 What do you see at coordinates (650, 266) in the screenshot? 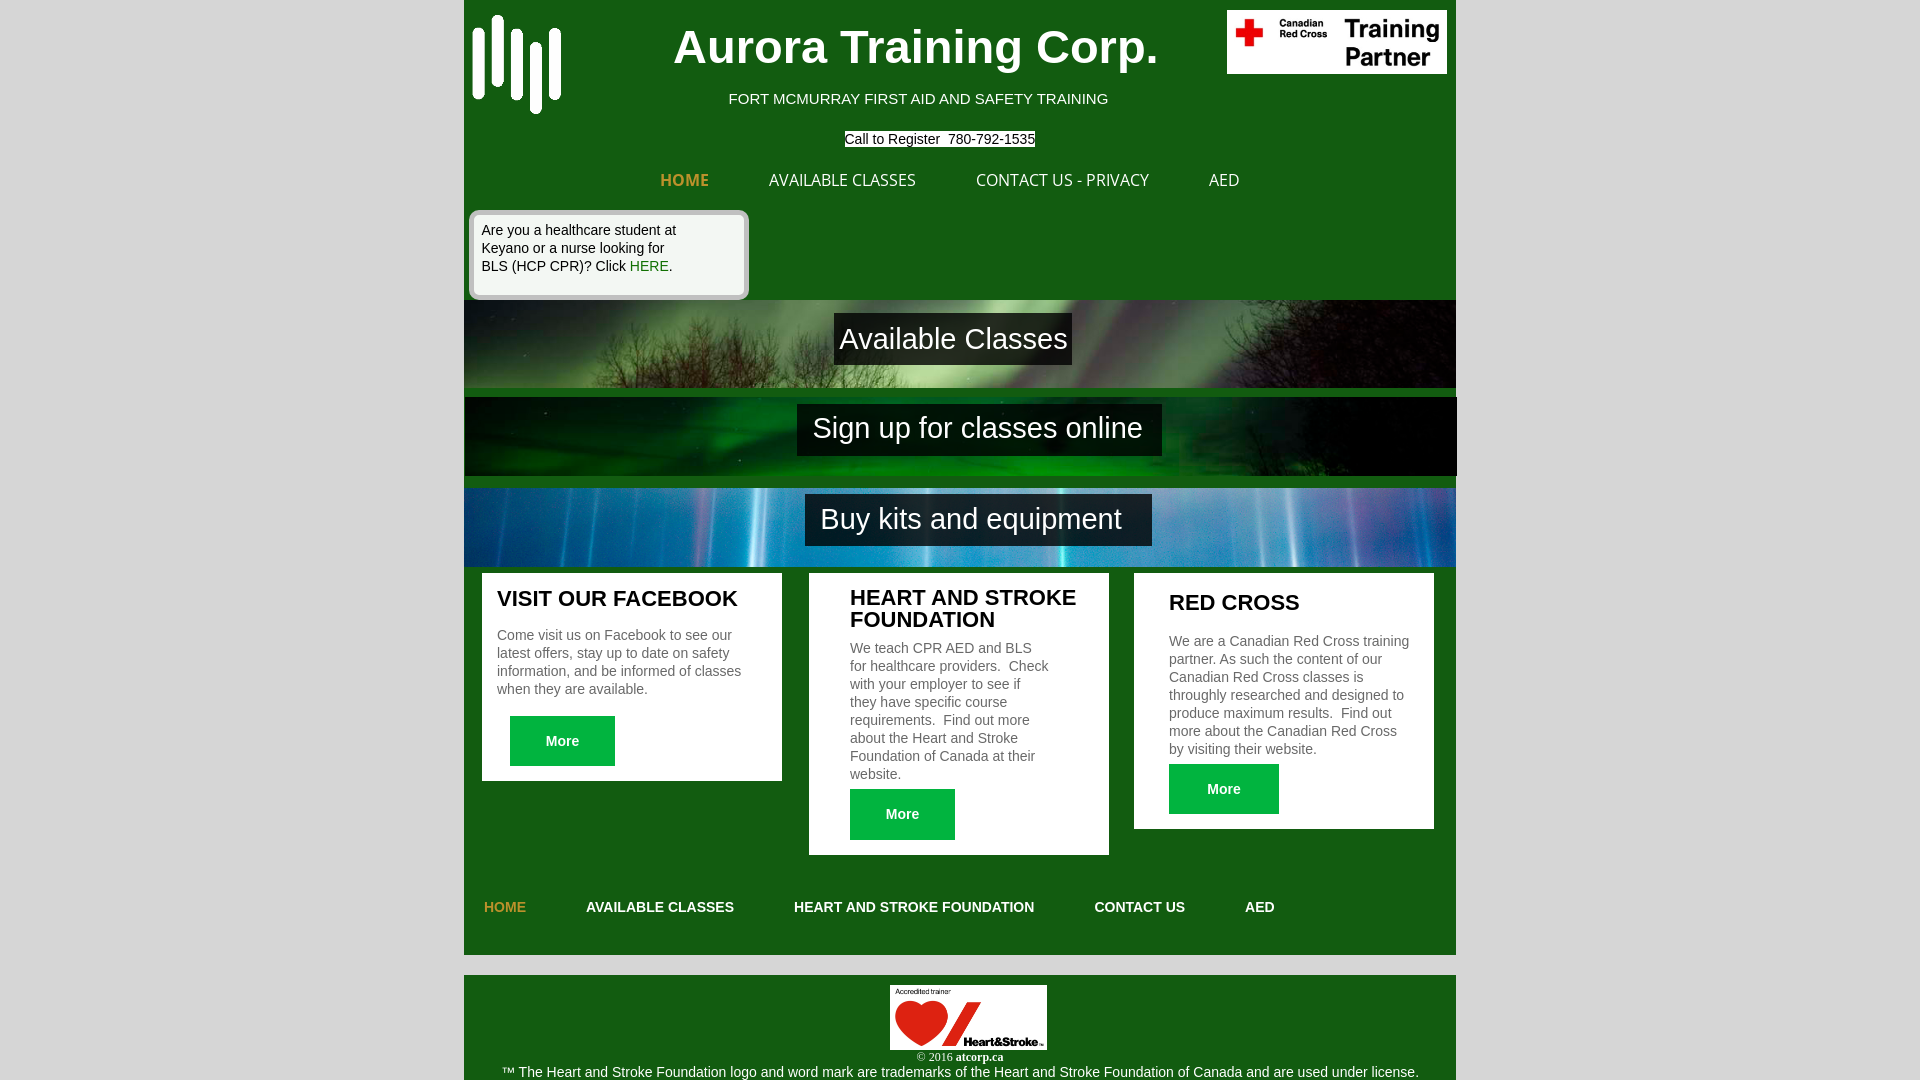
I see `HERE` at bounding box center [650, 266].